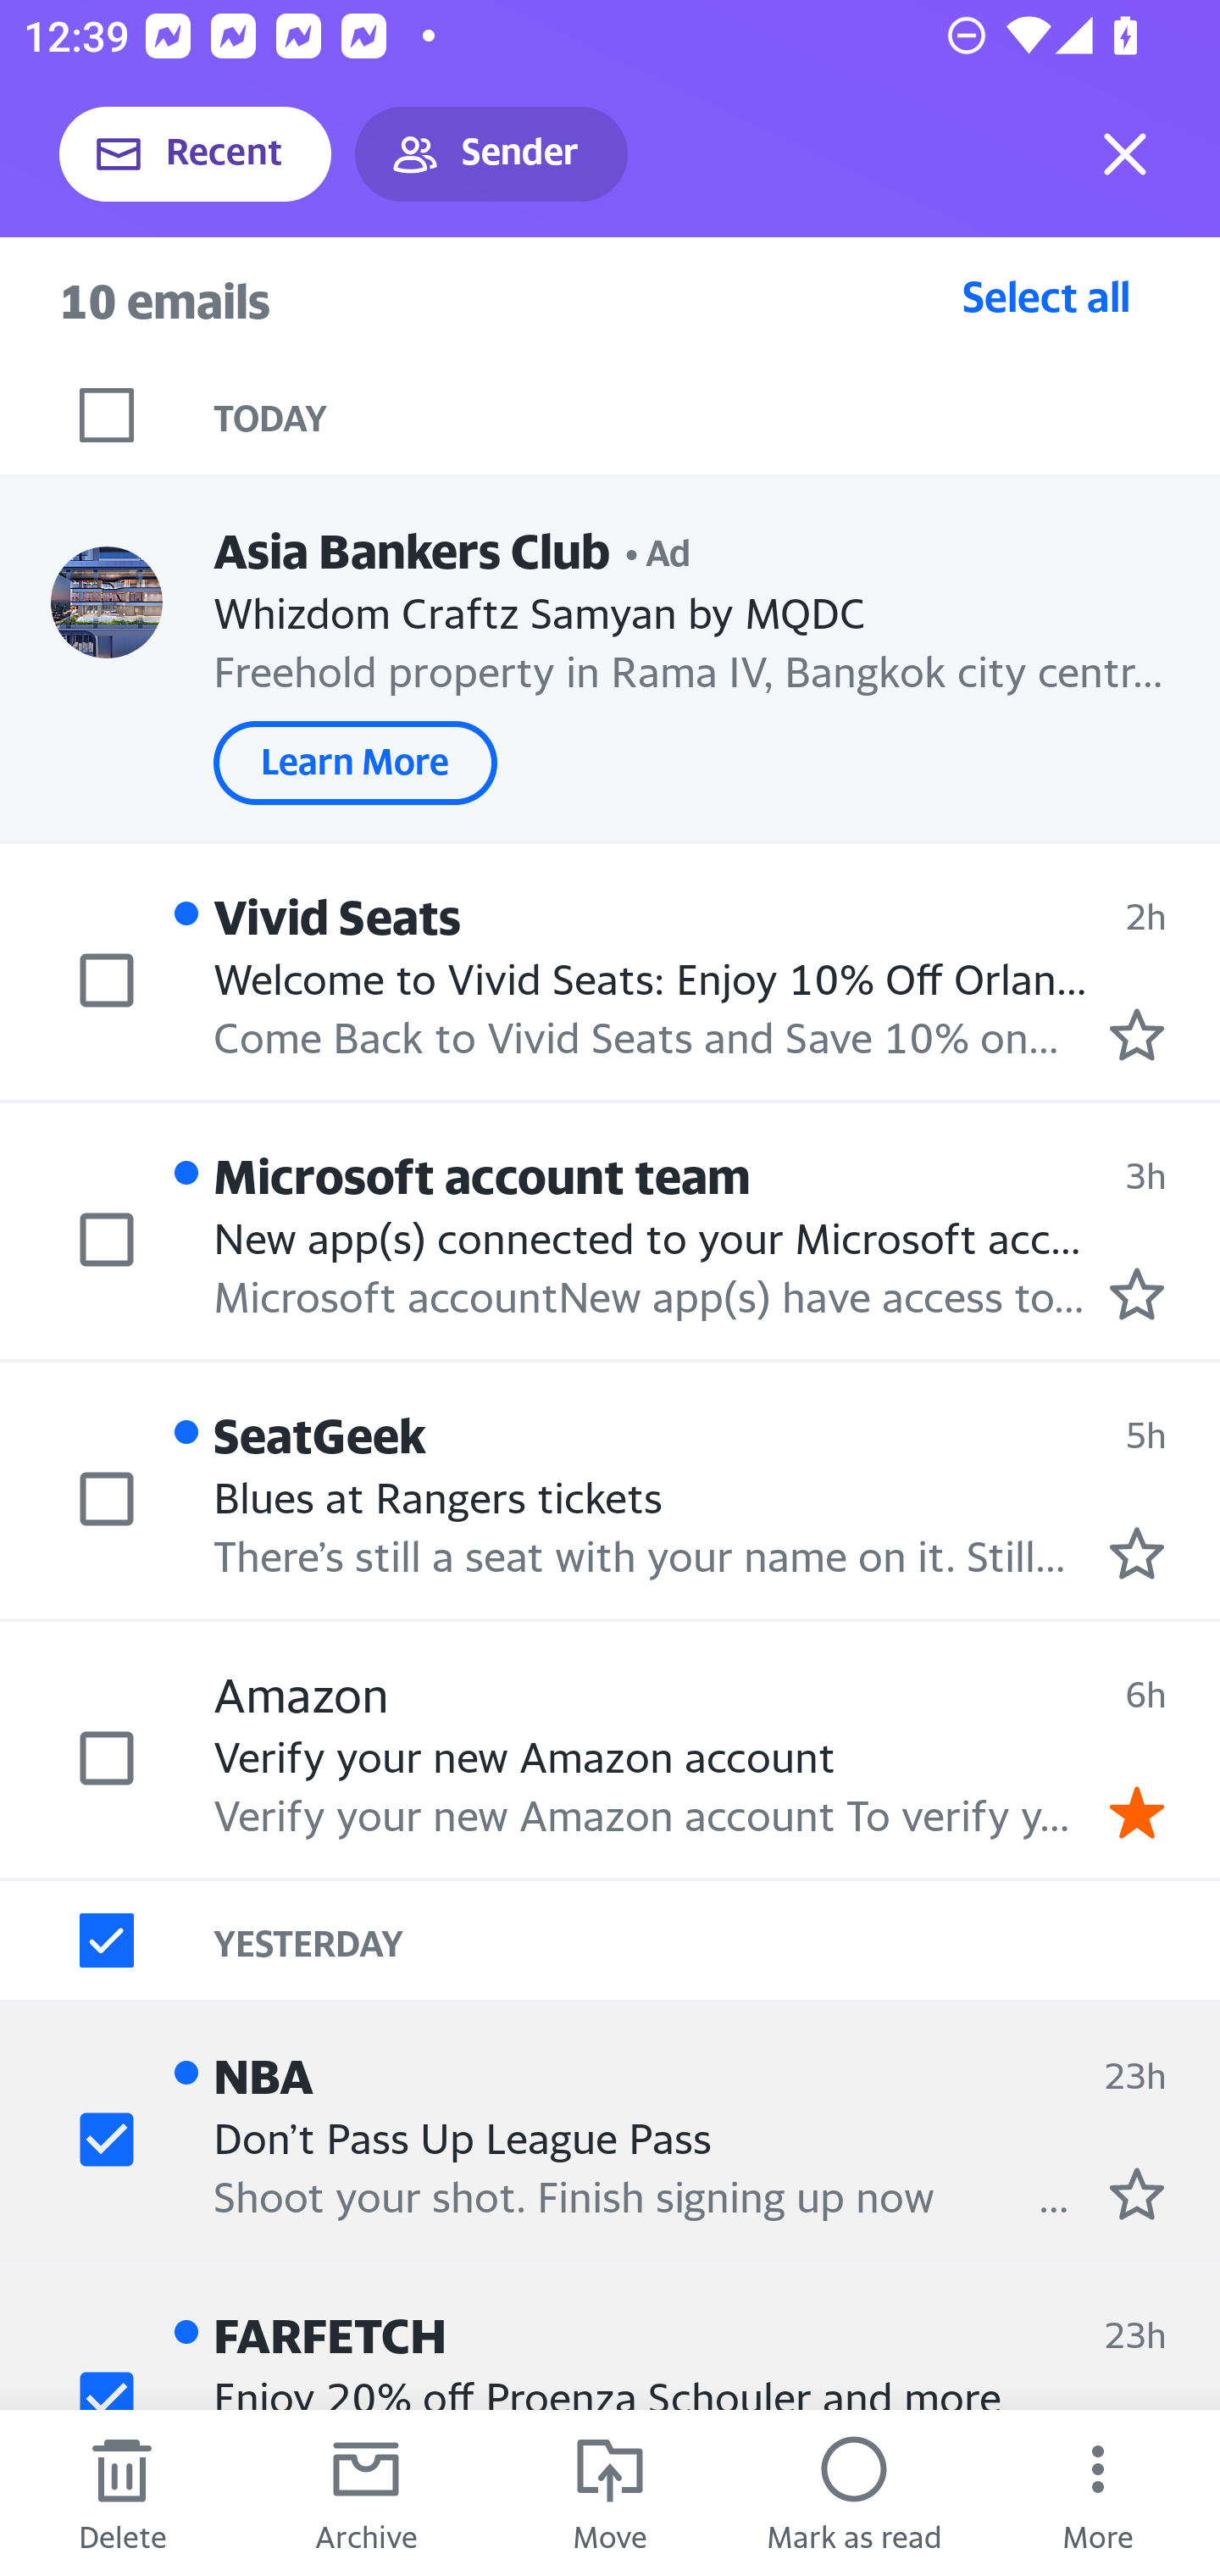 This screenshot has width=1220, height=2576. Describe the element at coordinates (1125, 154) in the screenshot. I see `Exit selection mode` at that location.